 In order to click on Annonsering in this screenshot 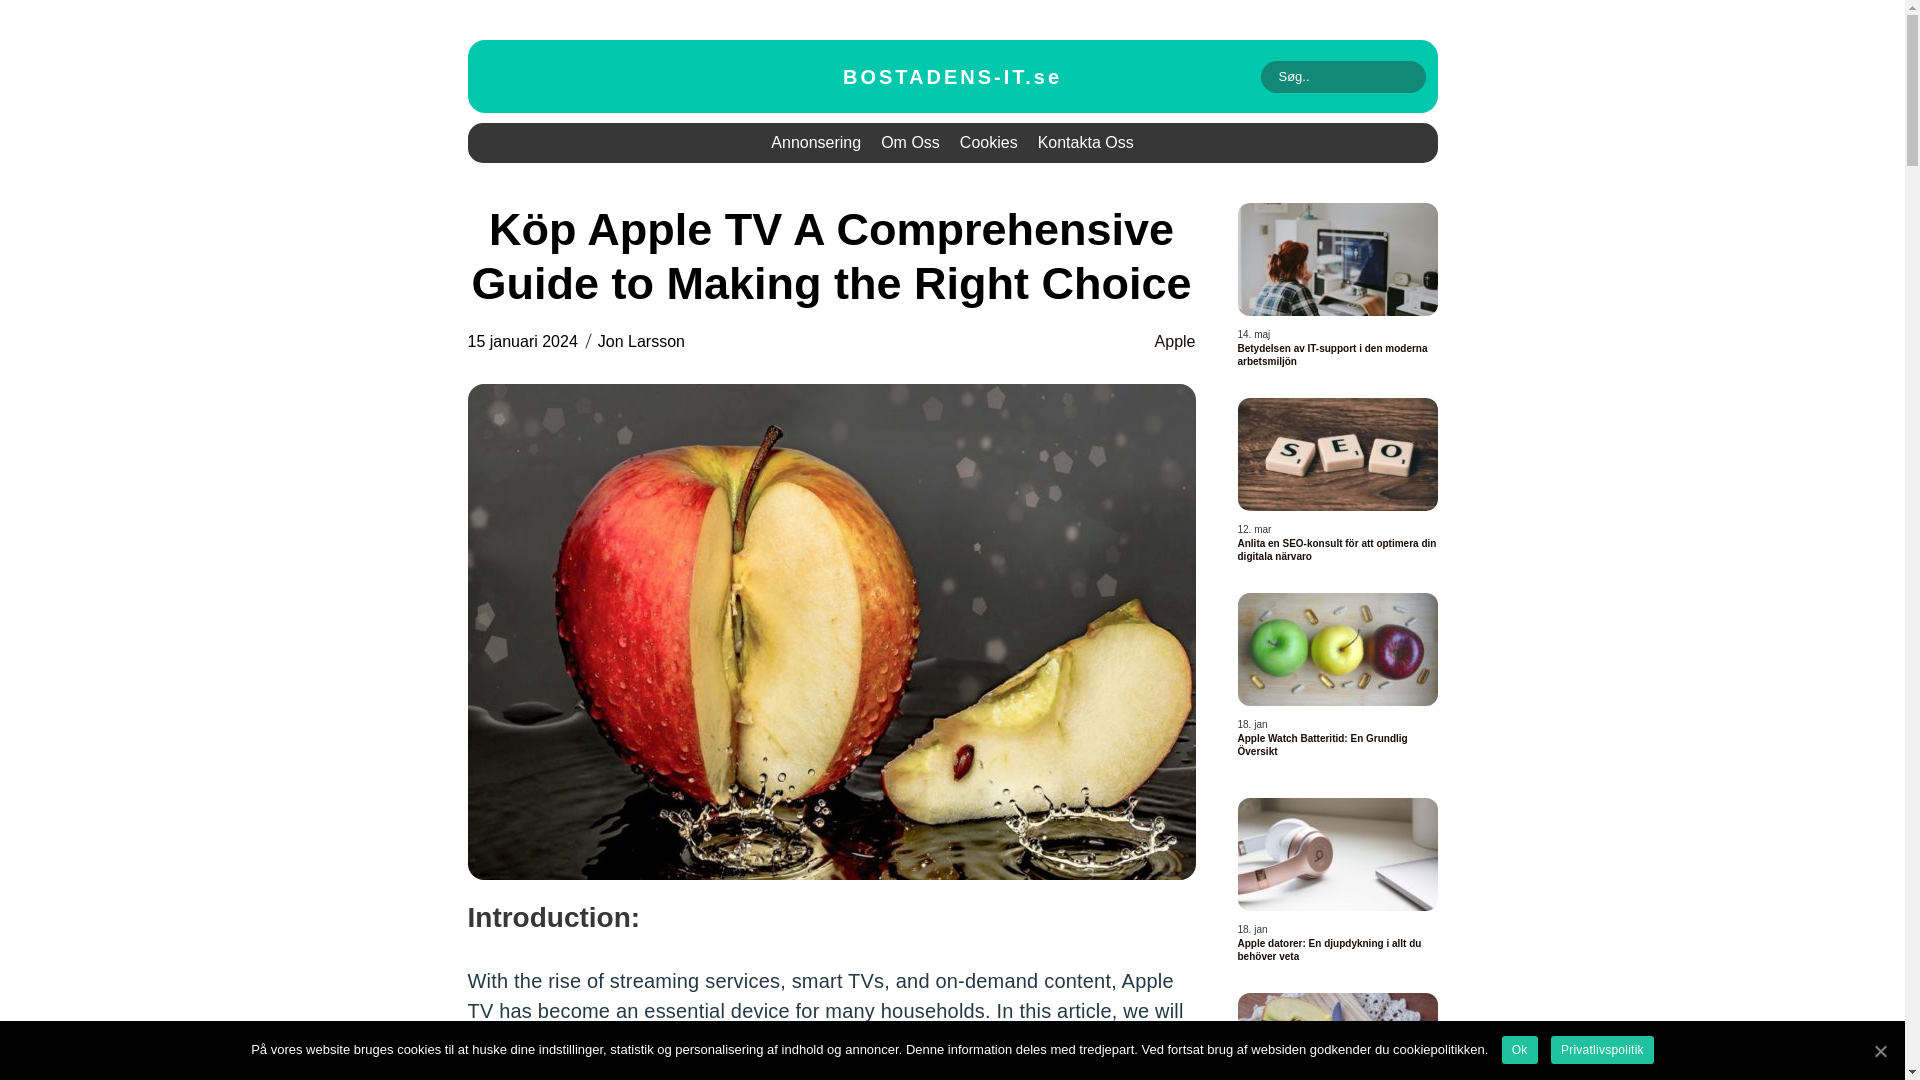, I will do `click(816, 142)`.